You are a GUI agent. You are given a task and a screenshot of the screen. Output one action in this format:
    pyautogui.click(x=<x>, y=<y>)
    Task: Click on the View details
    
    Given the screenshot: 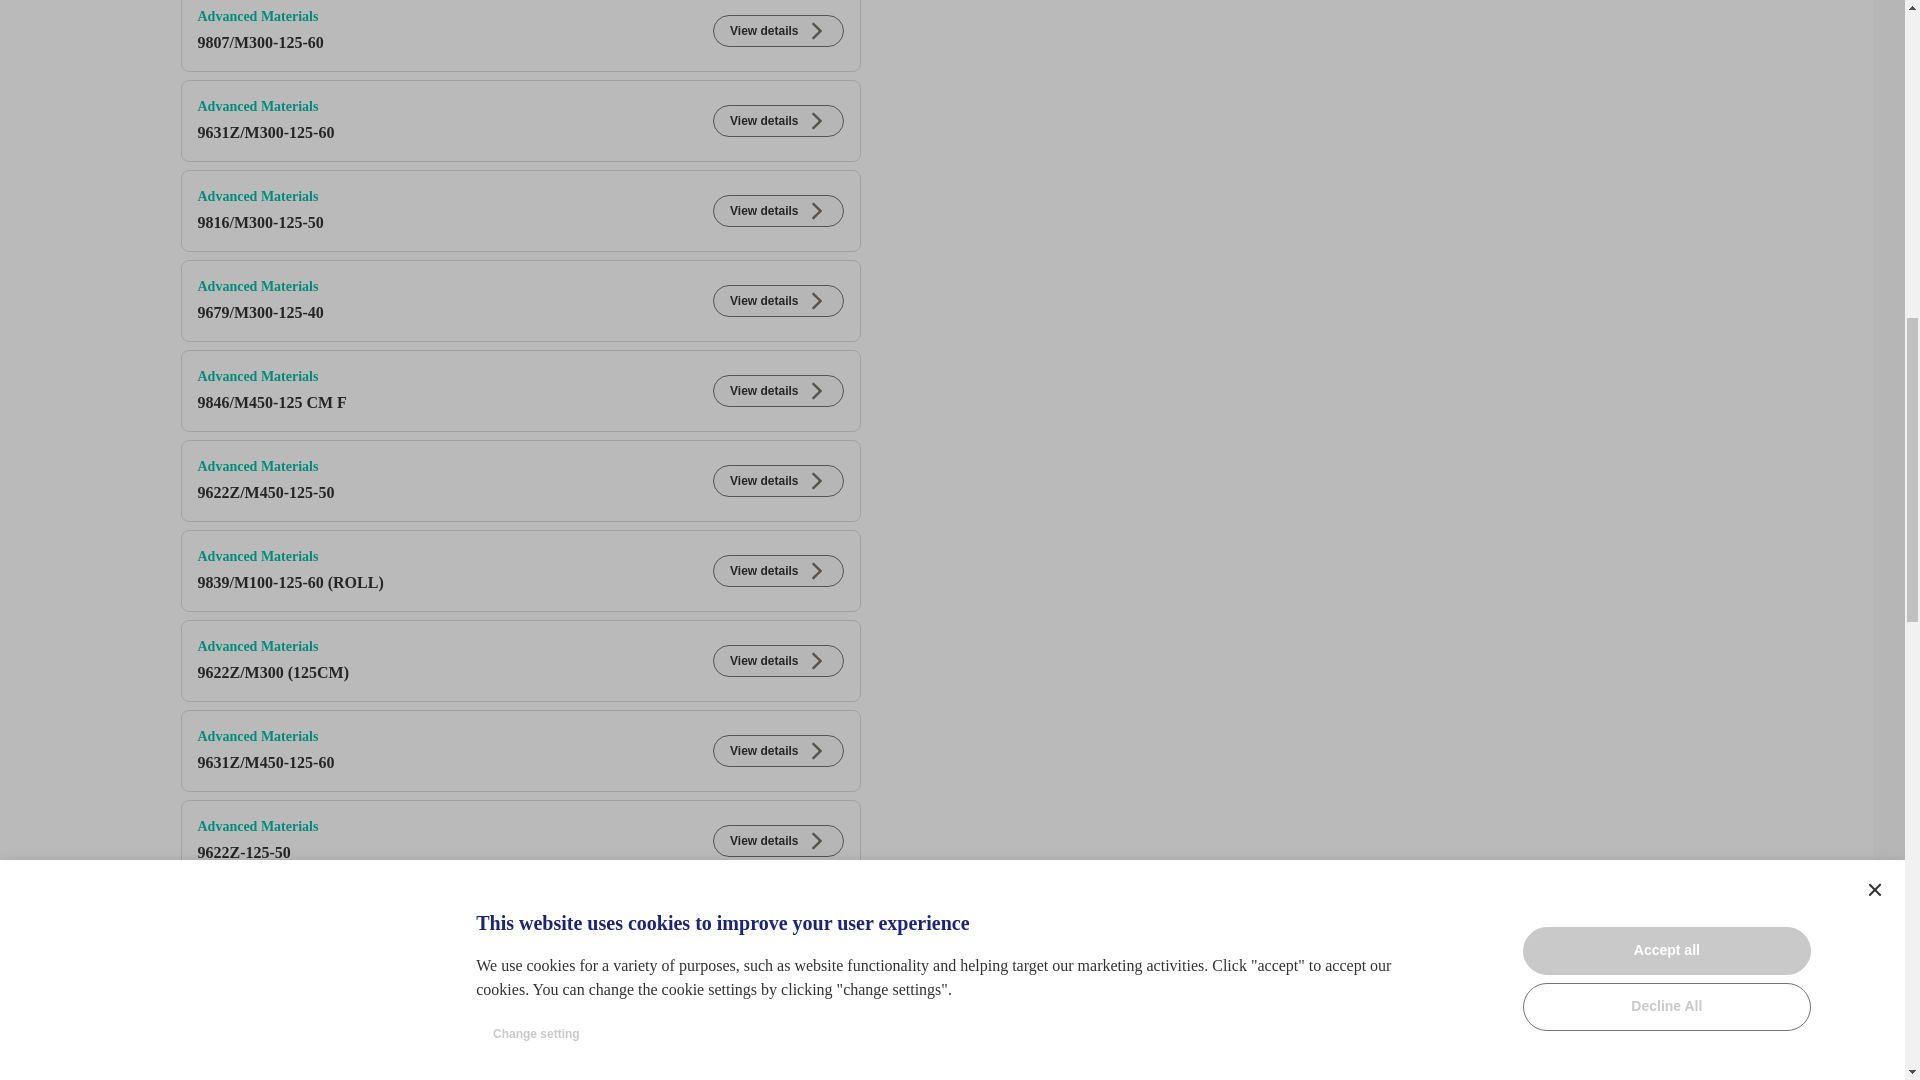 What is the action you would take?
    pyautogui.click(x=777, y=571)
    